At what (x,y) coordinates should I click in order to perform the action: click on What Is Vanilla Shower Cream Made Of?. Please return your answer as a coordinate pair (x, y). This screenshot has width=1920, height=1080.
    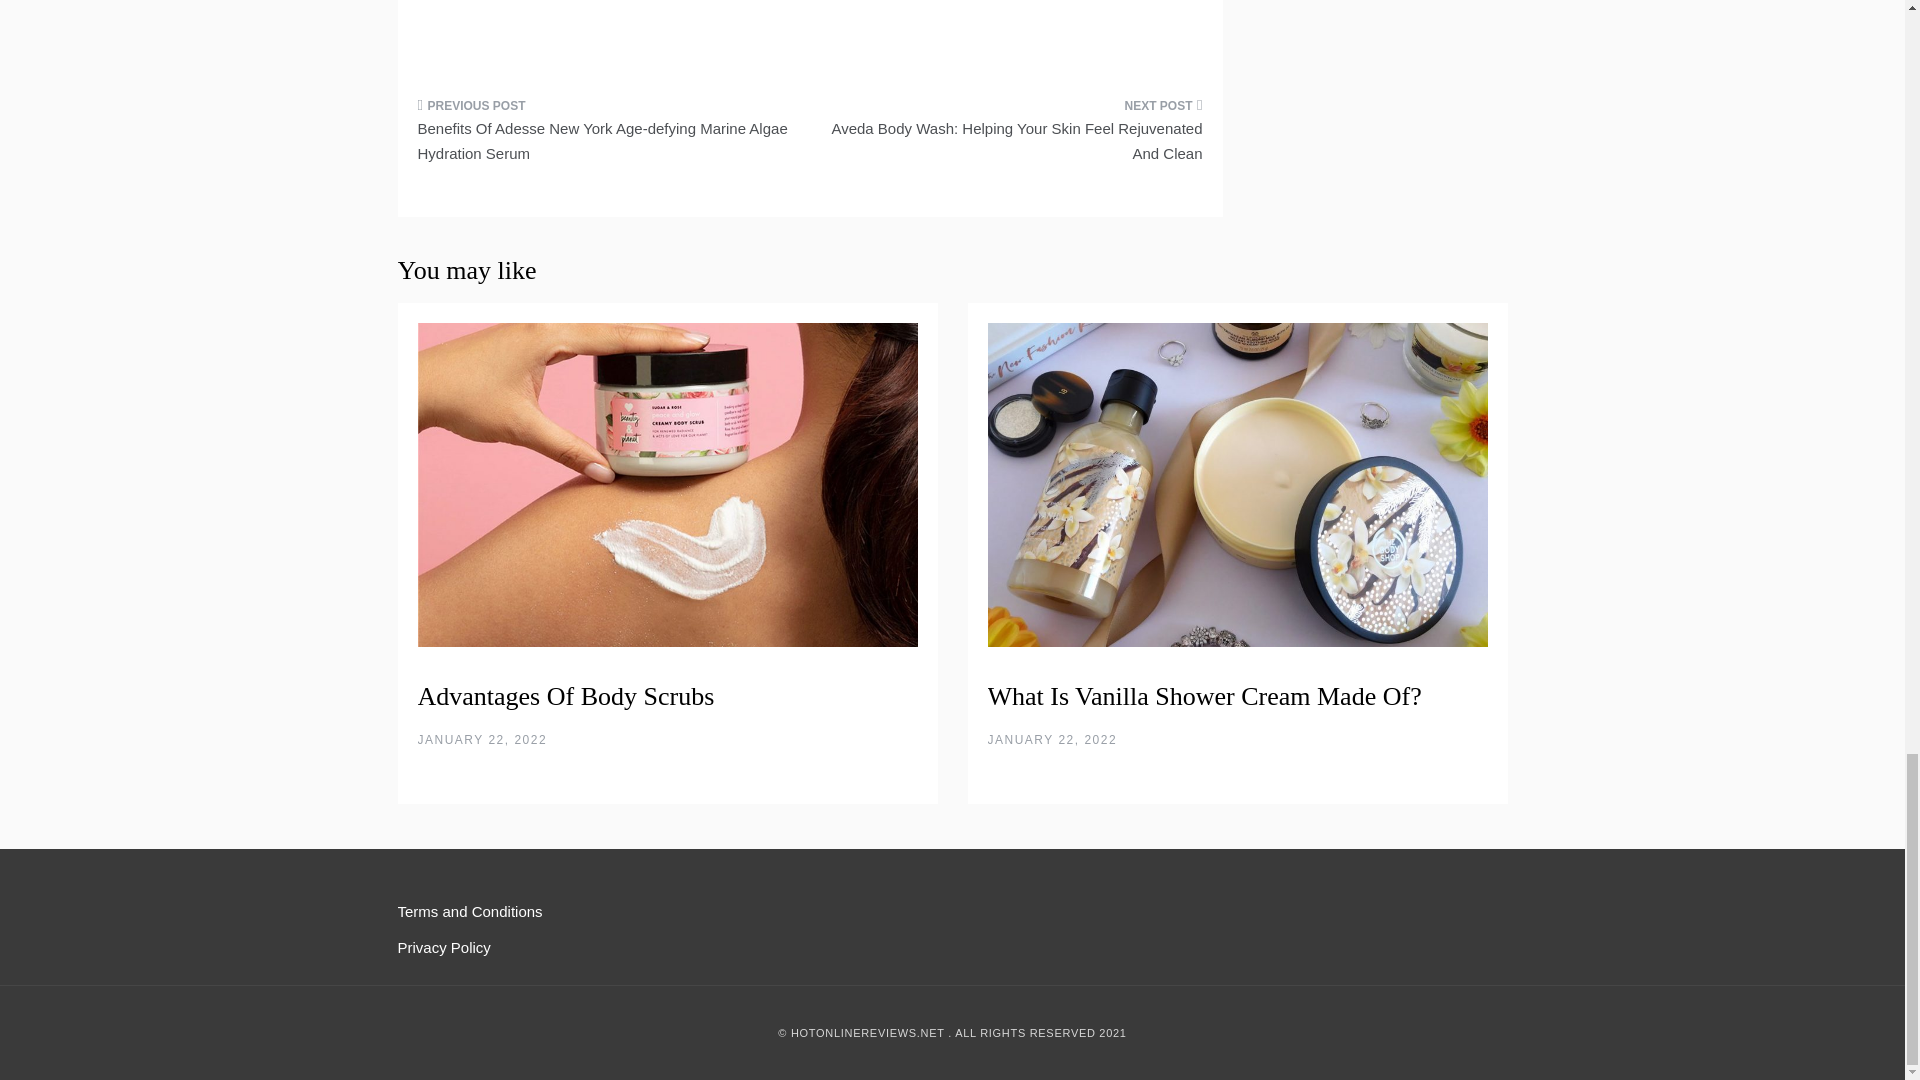
    Looking at the image, I should click on (1205, 696).